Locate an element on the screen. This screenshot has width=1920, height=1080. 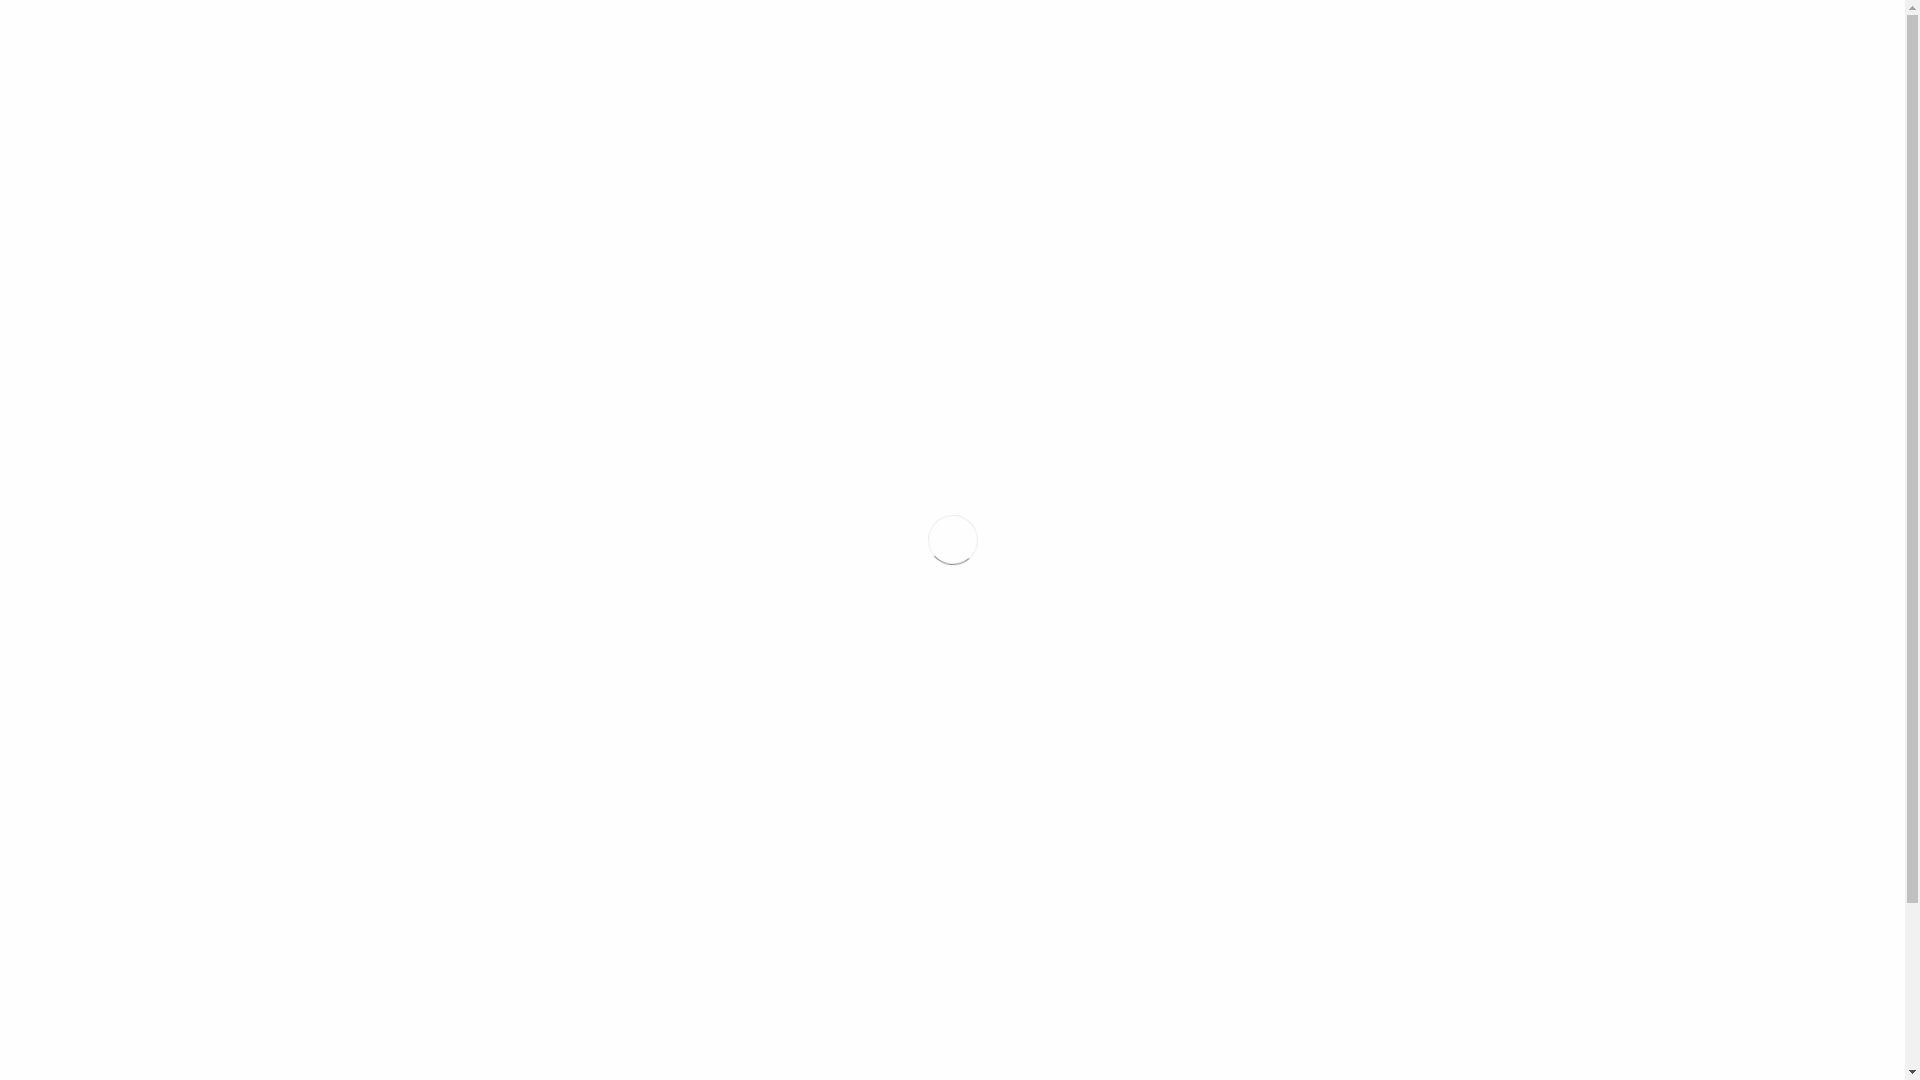
MTR is located at coordinates (1658, 7).